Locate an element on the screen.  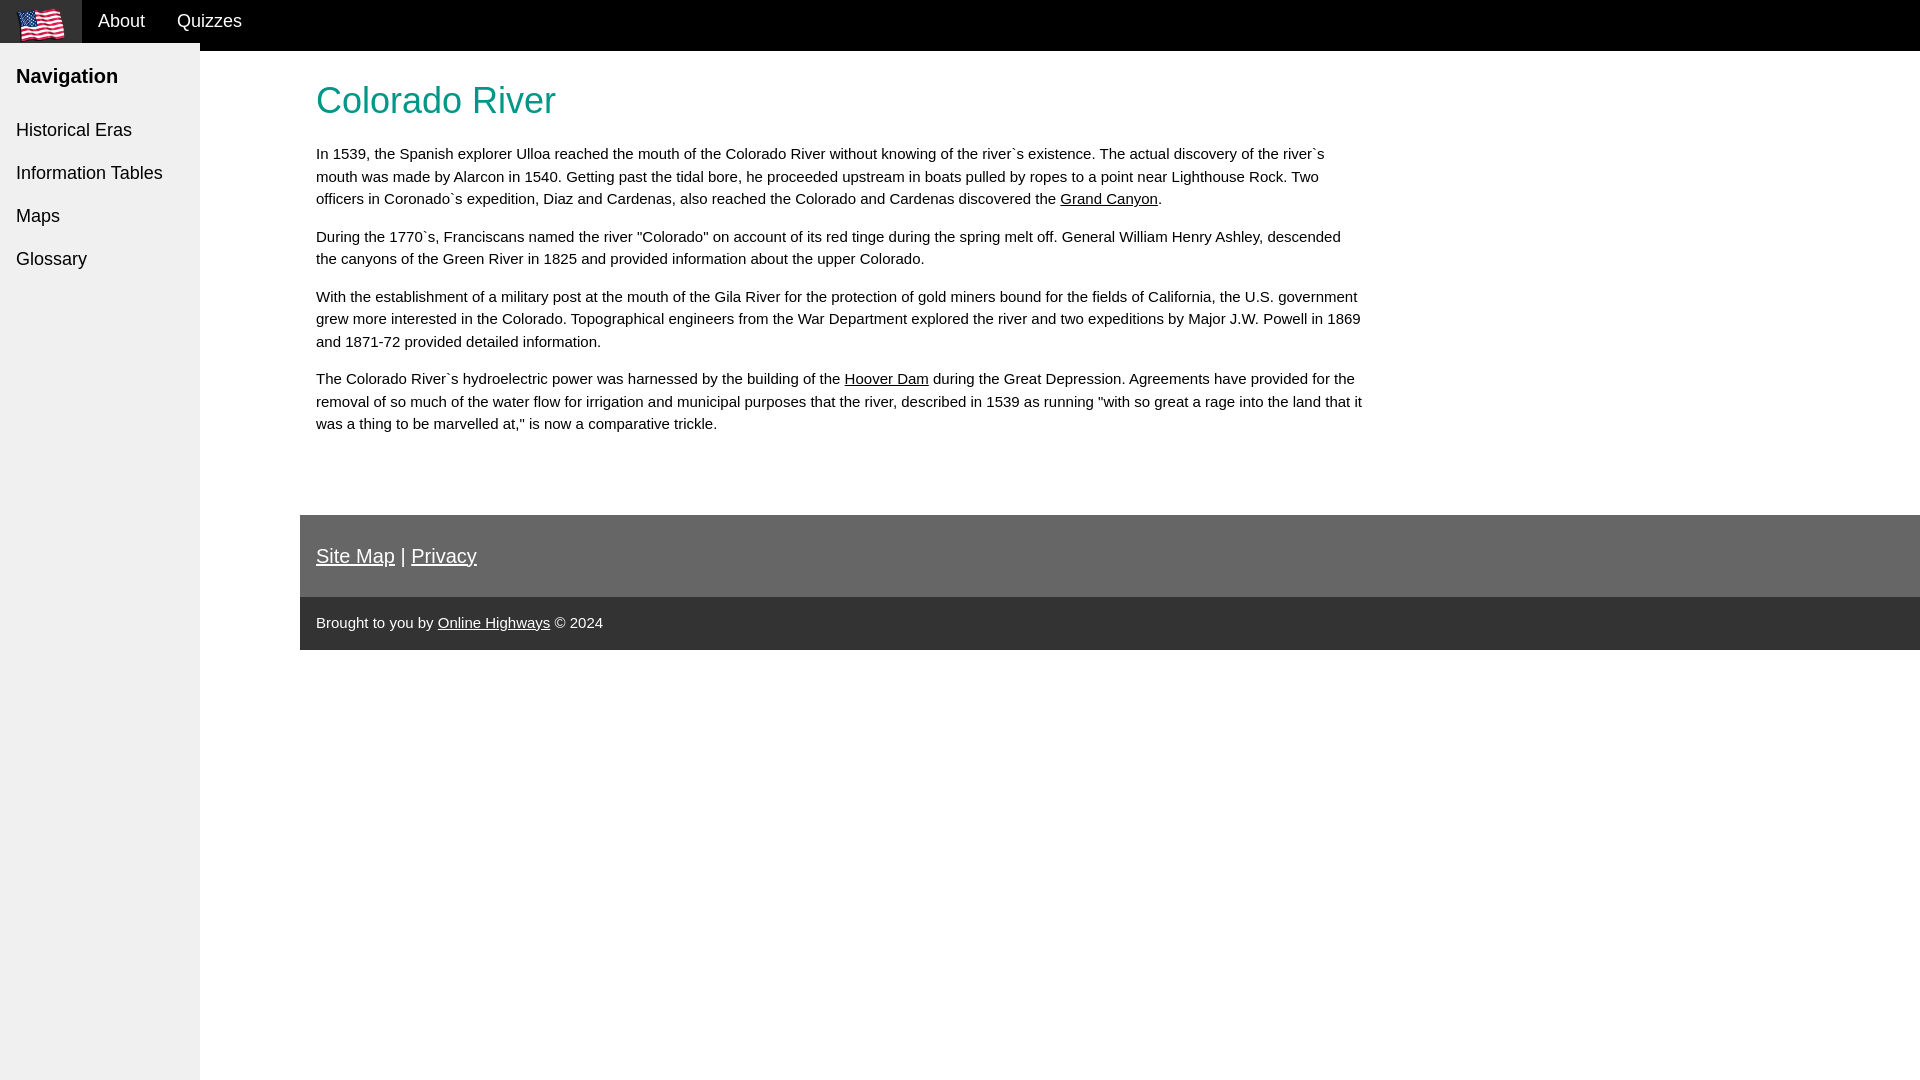
Privacy is located at coordinates (443, 556).